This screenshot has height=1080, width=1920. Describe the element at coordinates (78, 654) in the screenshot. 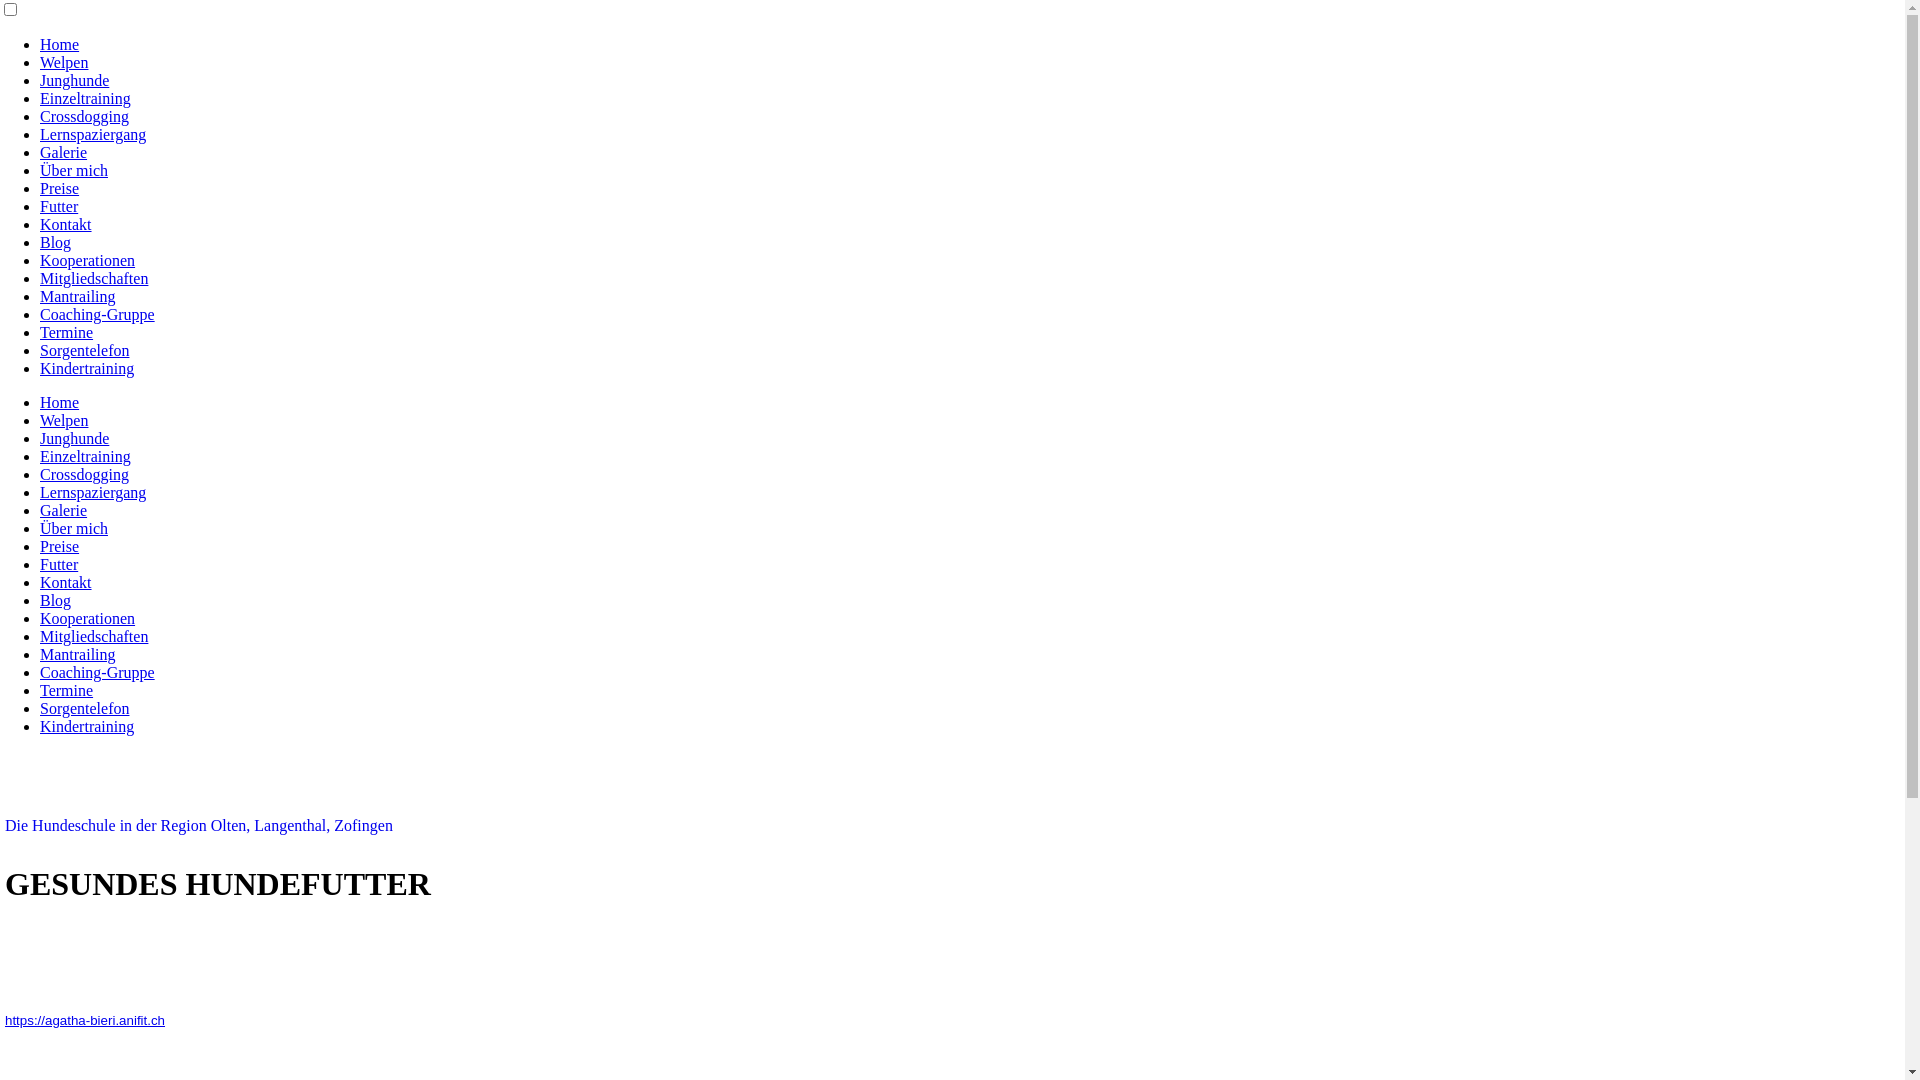

I see `Mantrailing` at that location.